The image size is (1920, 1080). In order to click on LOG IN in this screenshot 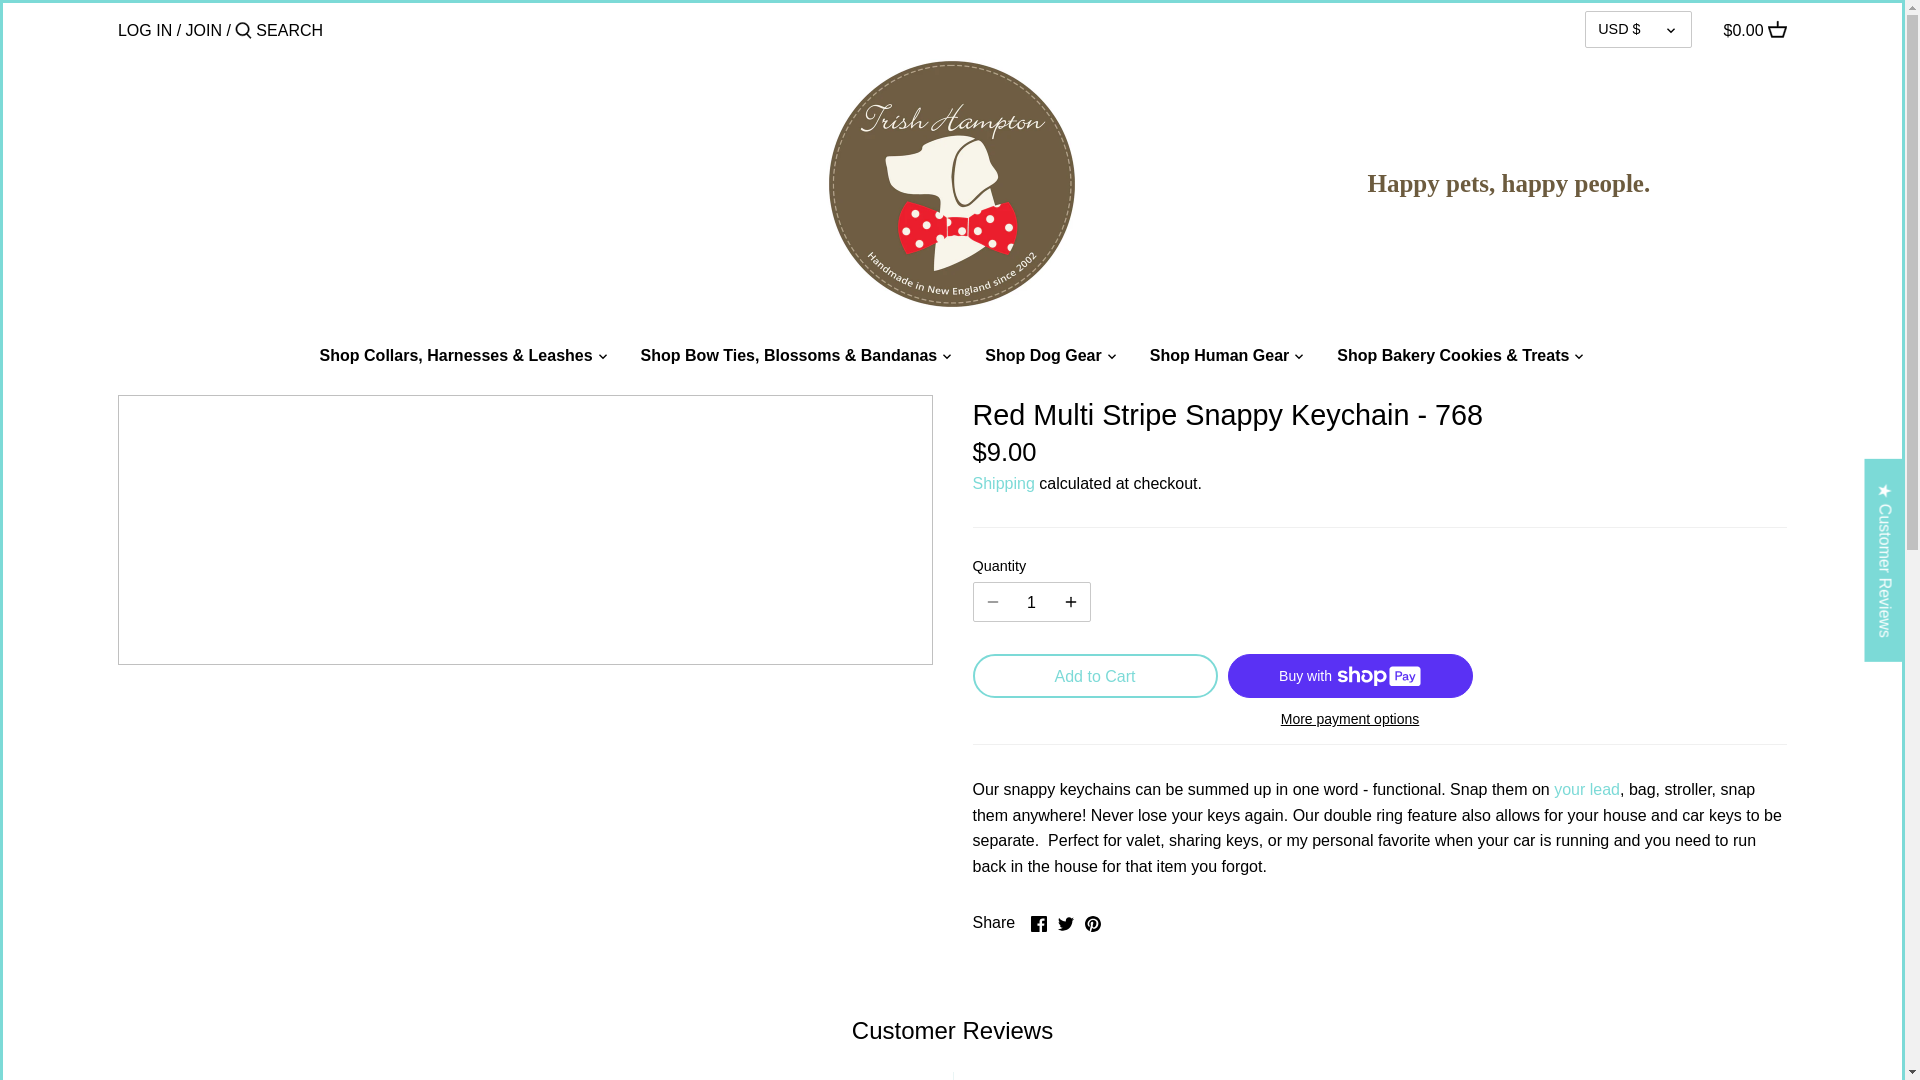, I will do `click(144, 30)`.